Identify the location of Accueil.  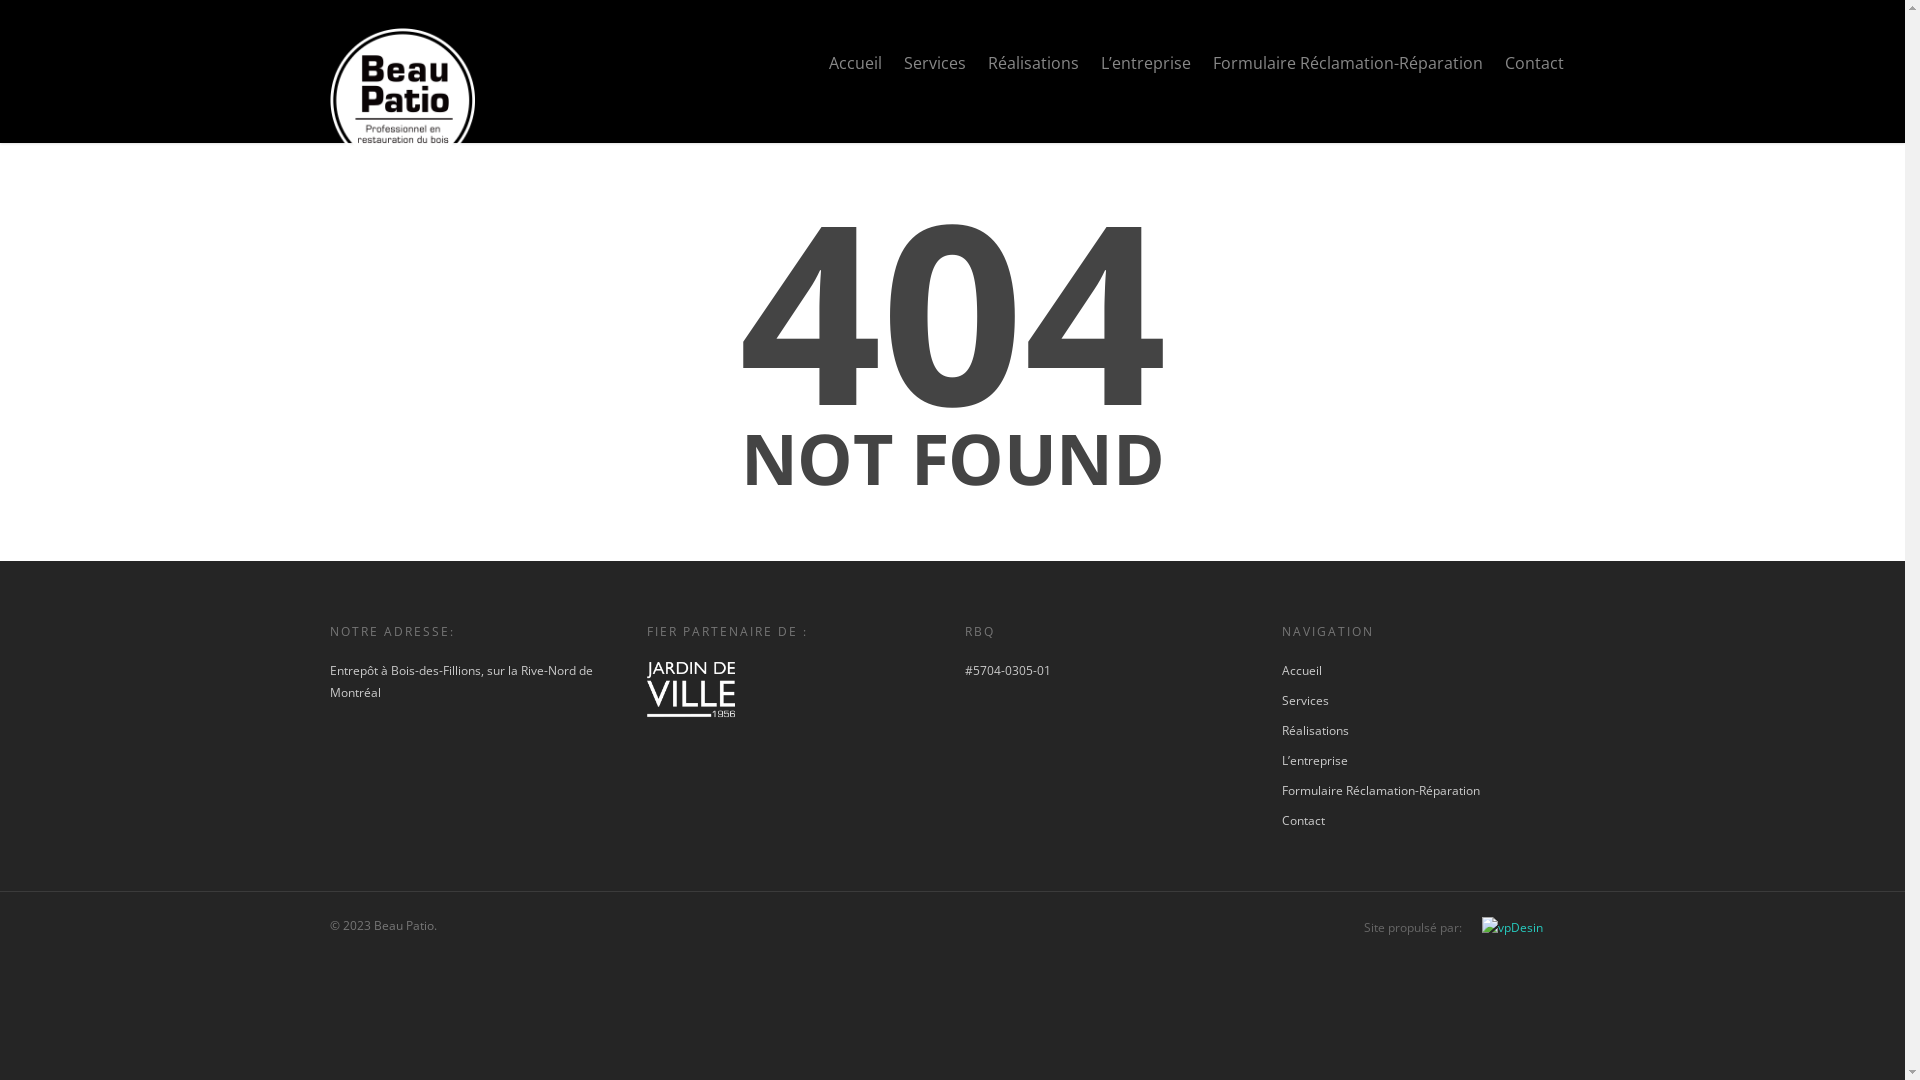
(1428, 671).